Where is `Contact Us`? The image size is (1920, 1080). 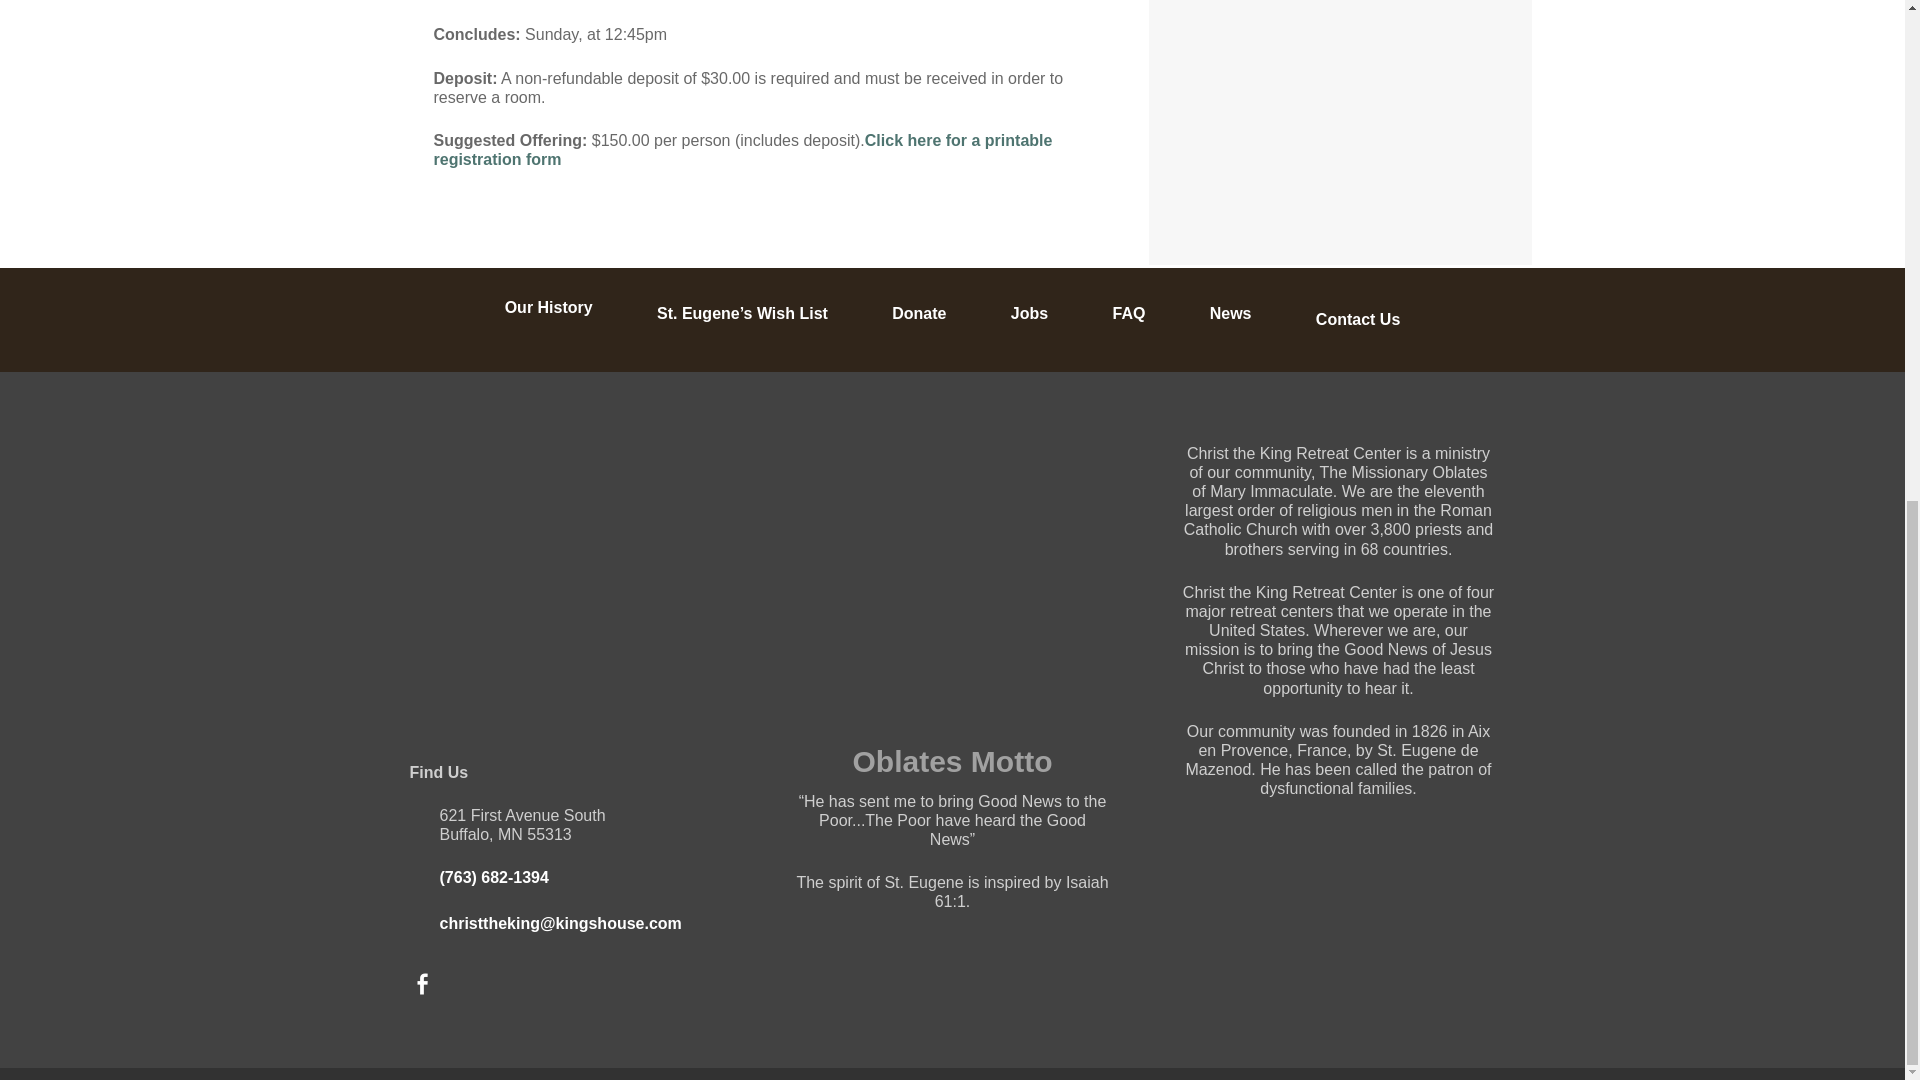
Contact Us is located at coordinates (1357, 320).